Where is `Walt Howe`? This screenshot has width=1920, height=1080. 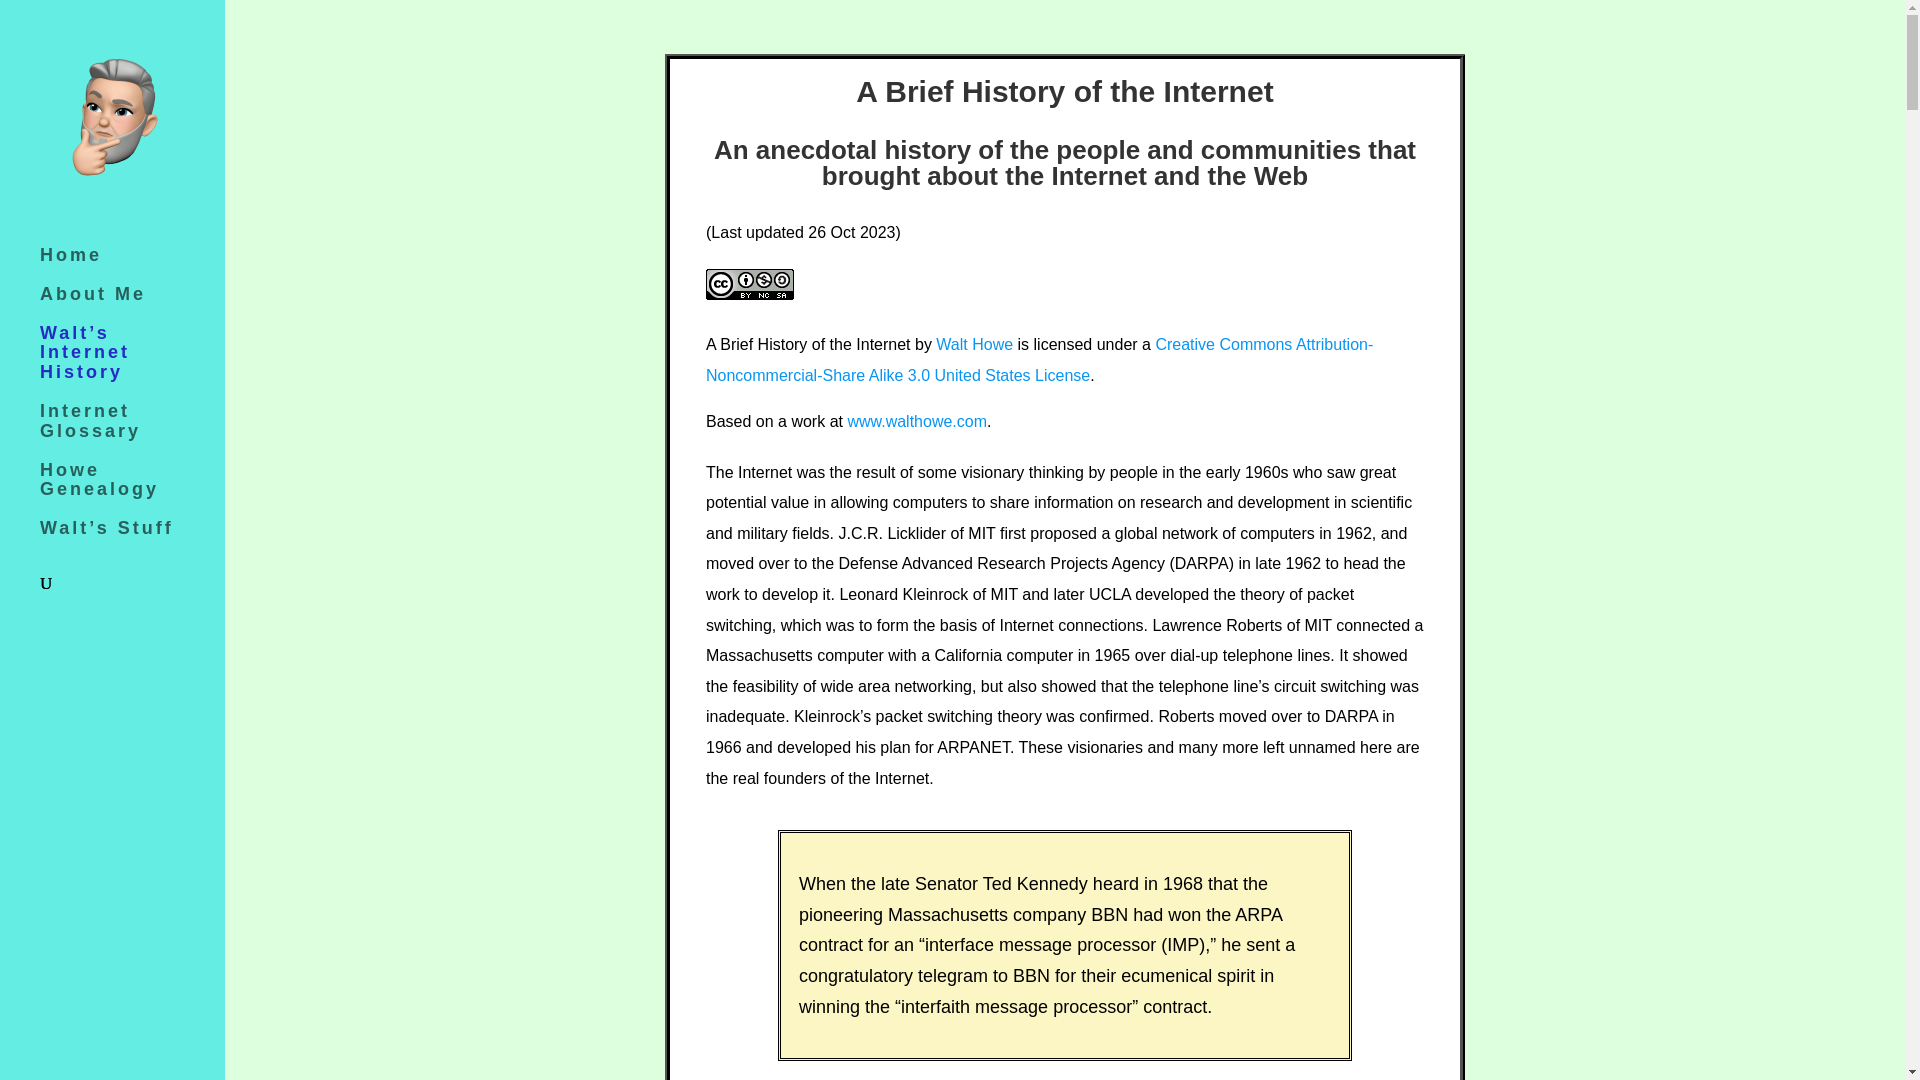
Walt Howe is located at coordinates (974, 344).